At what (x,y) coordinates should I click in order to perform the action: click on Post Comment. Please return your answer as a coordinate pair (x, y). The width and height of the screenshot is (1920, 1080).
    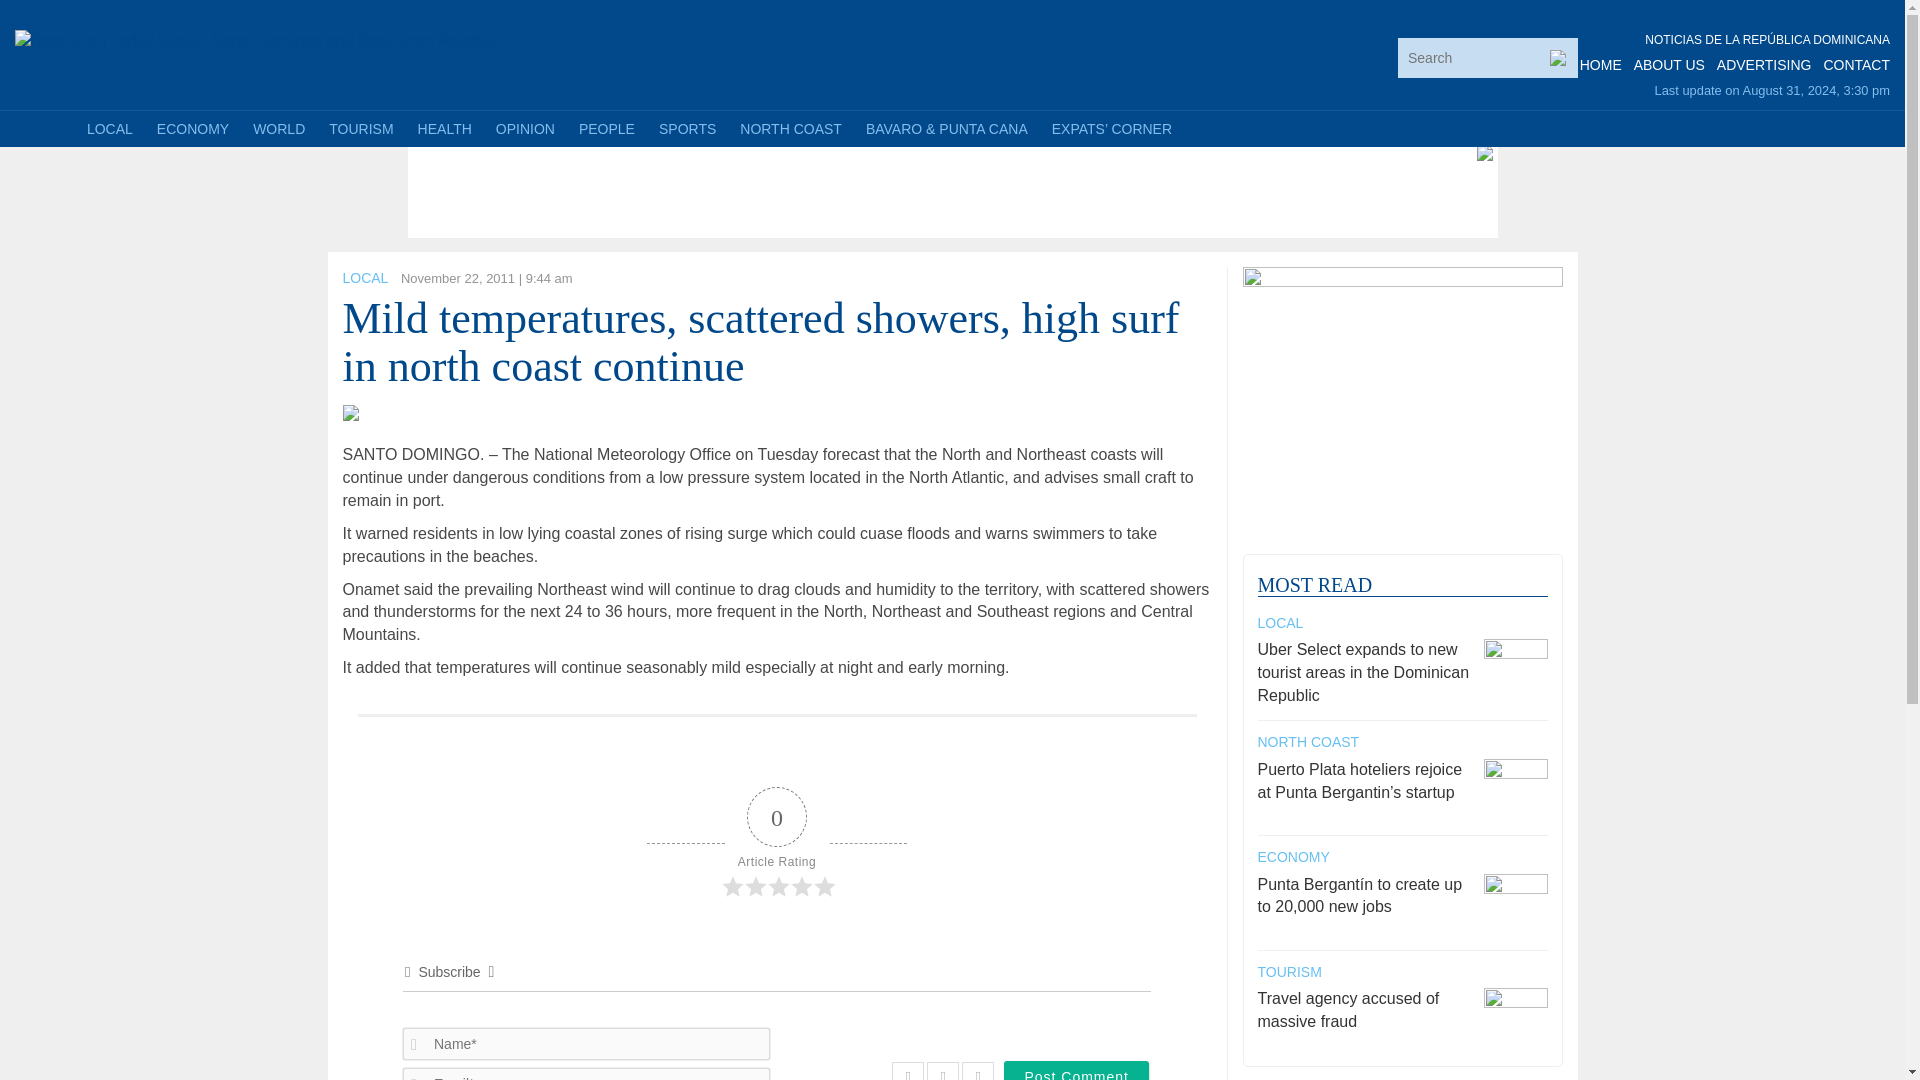
    Looking at the image, I should click on (1076, 1070).